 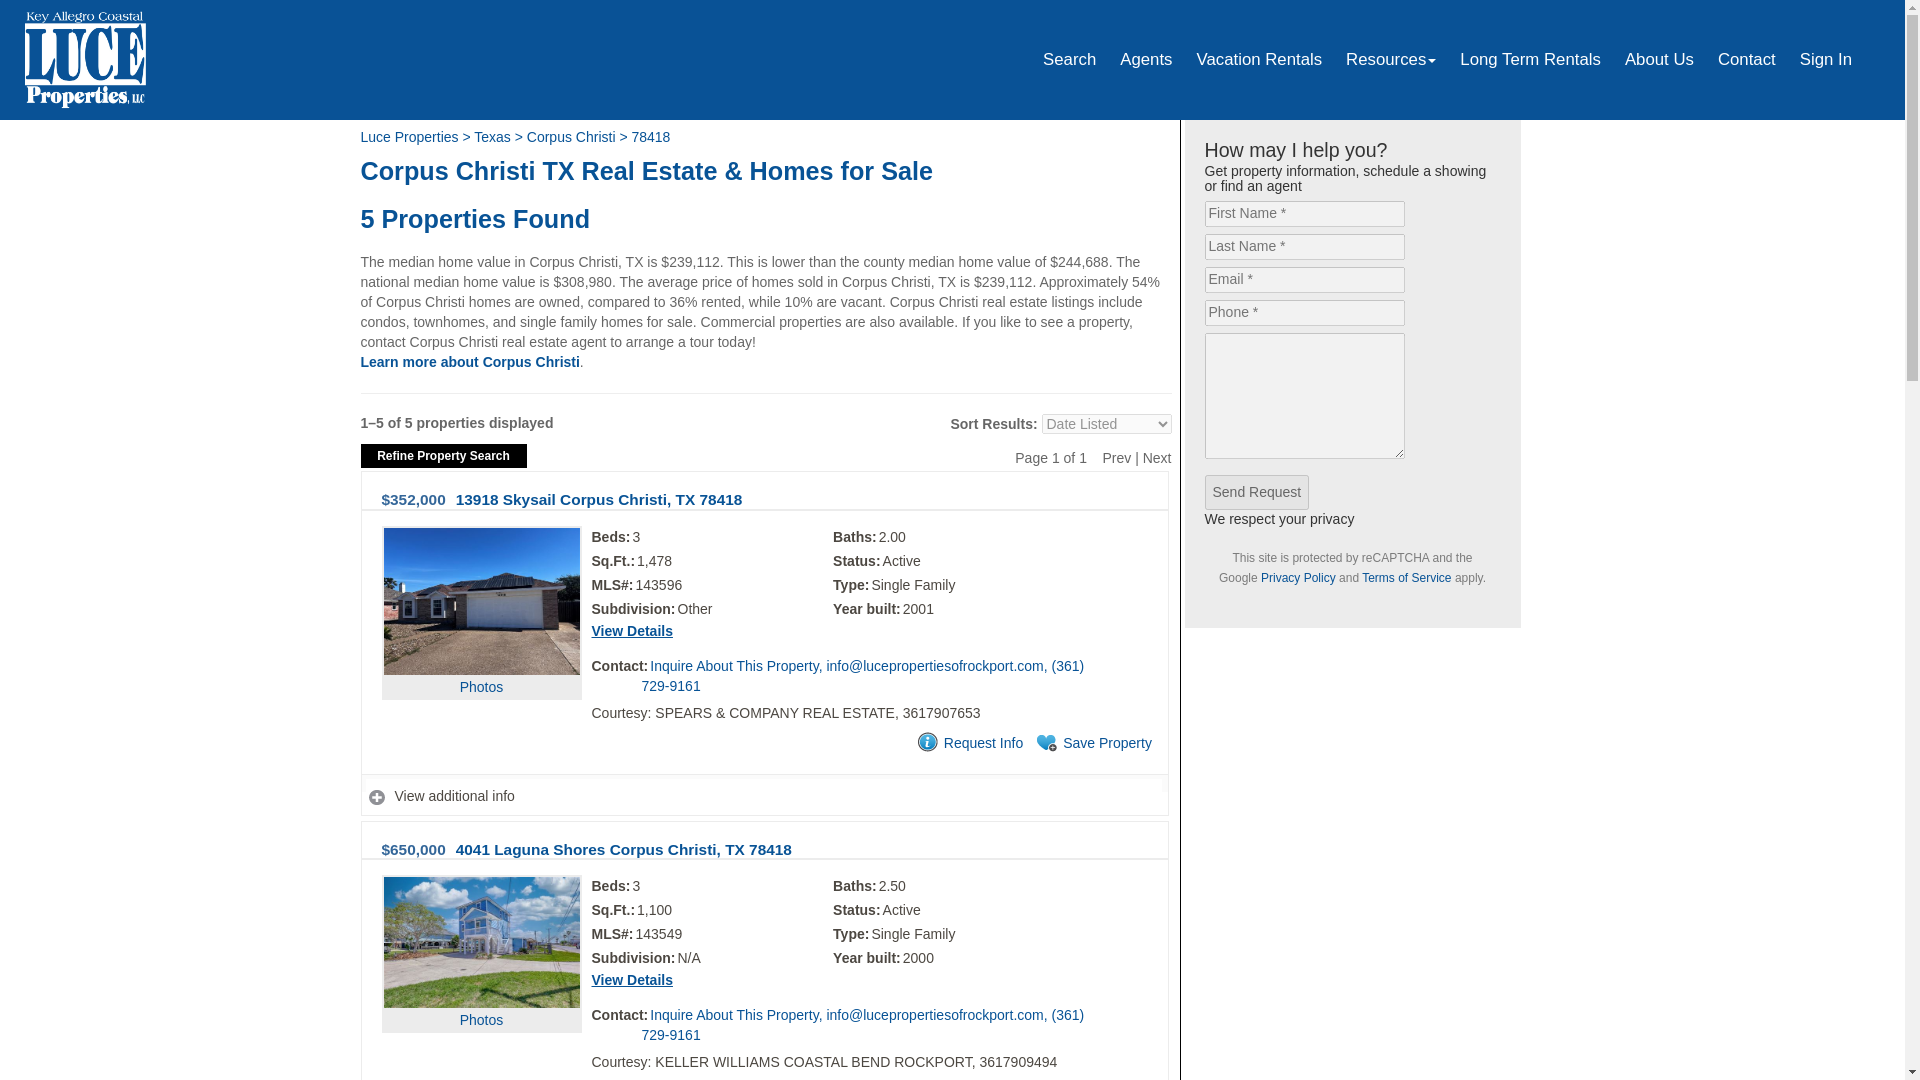 I want to click on 4041 Laguna Shores Corpus Christi, TX 78418, so click(x=624, y=848).